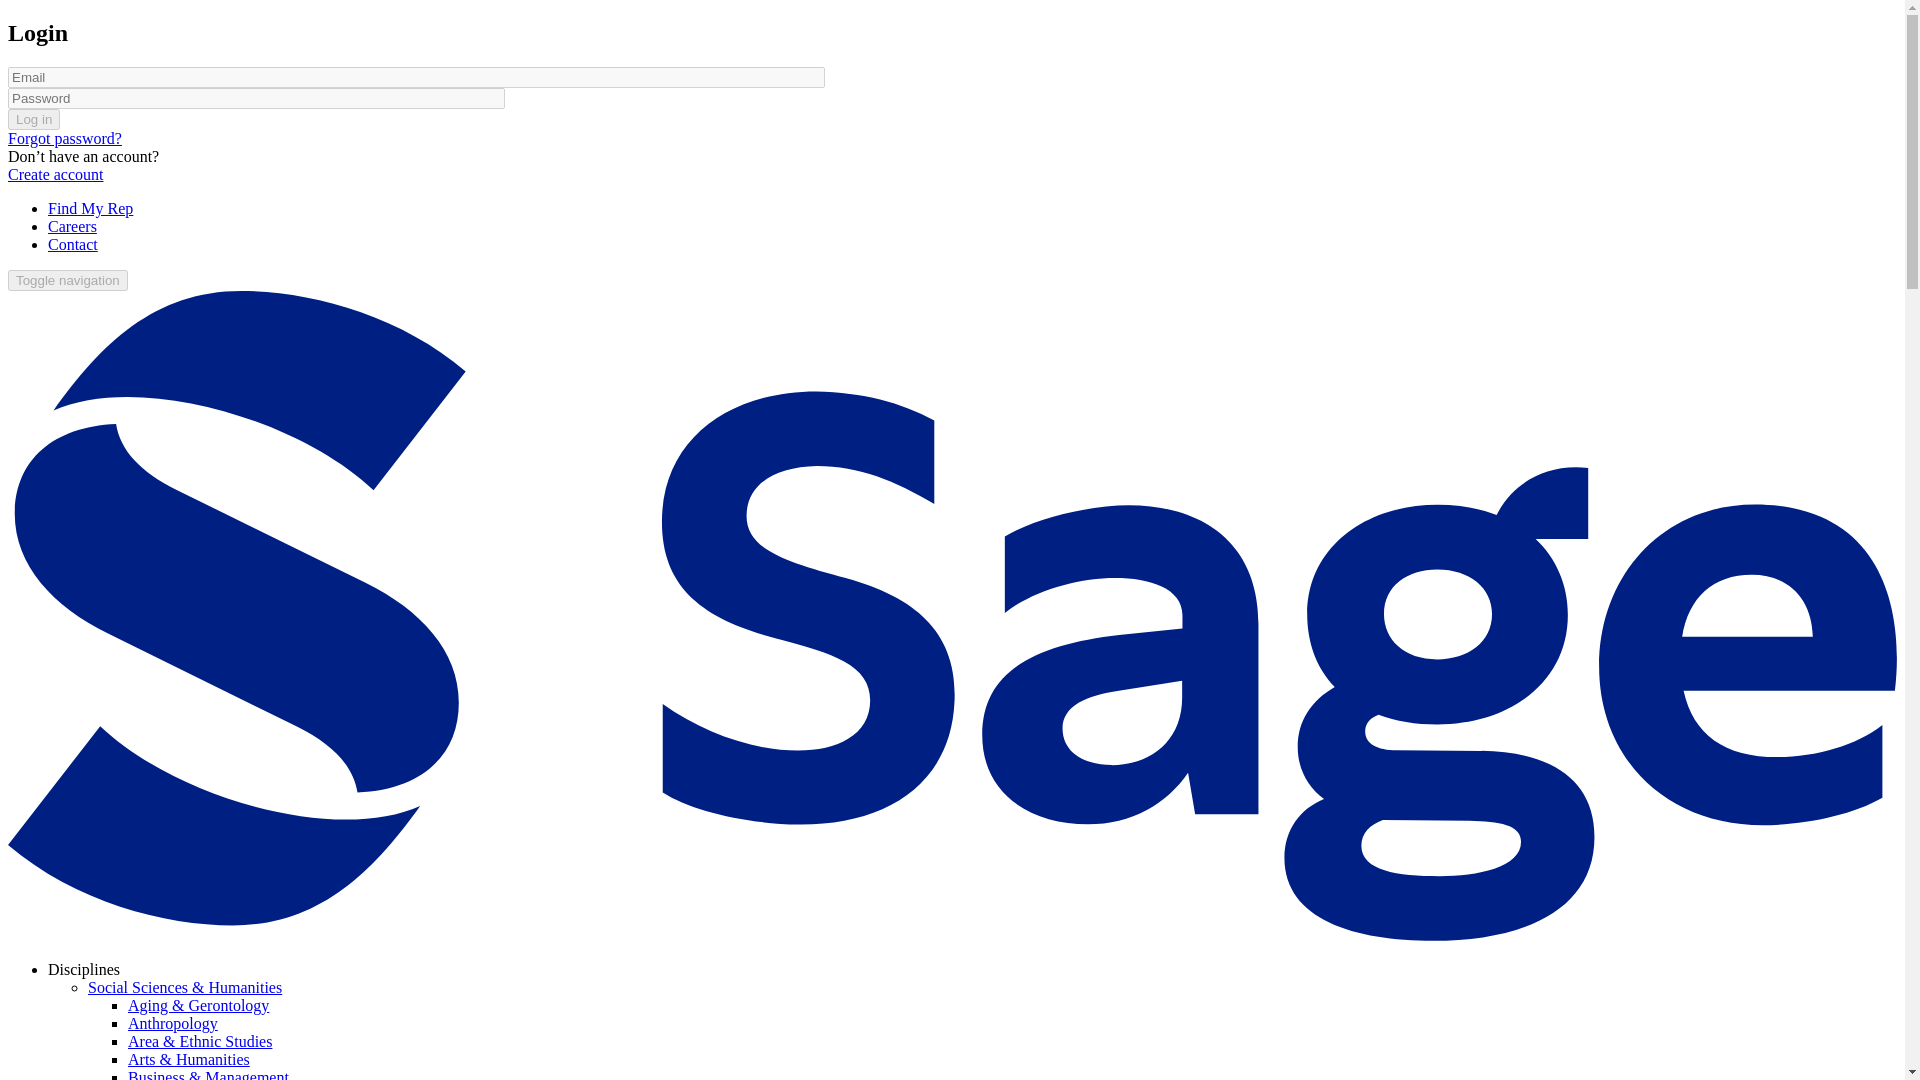 Image resolution: width=1920 pixels, height=1080 pixels. Describe the element at coordinates (69, 244) in the screenshot. I see `Log in` at that location.